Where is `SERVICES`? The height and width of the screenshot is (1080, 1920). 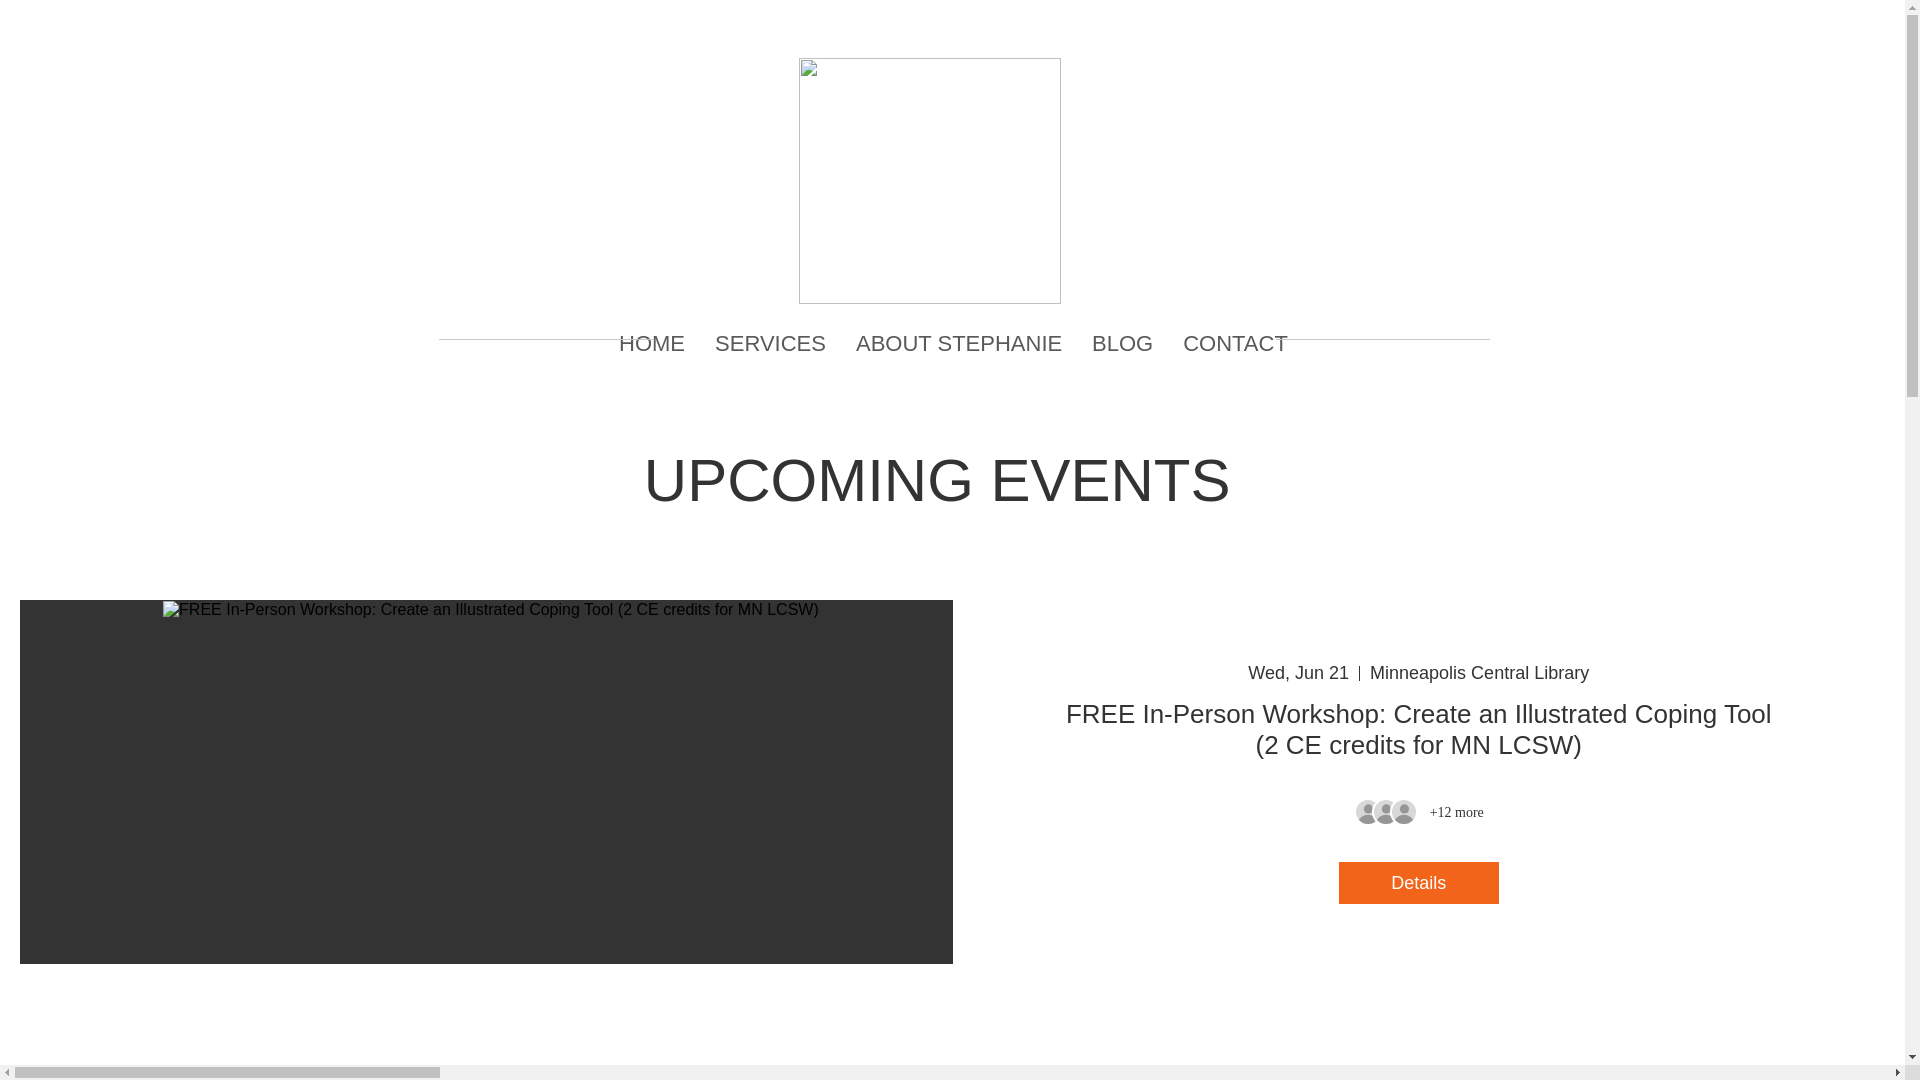 SERVICES is located at coordinates (770, 344).